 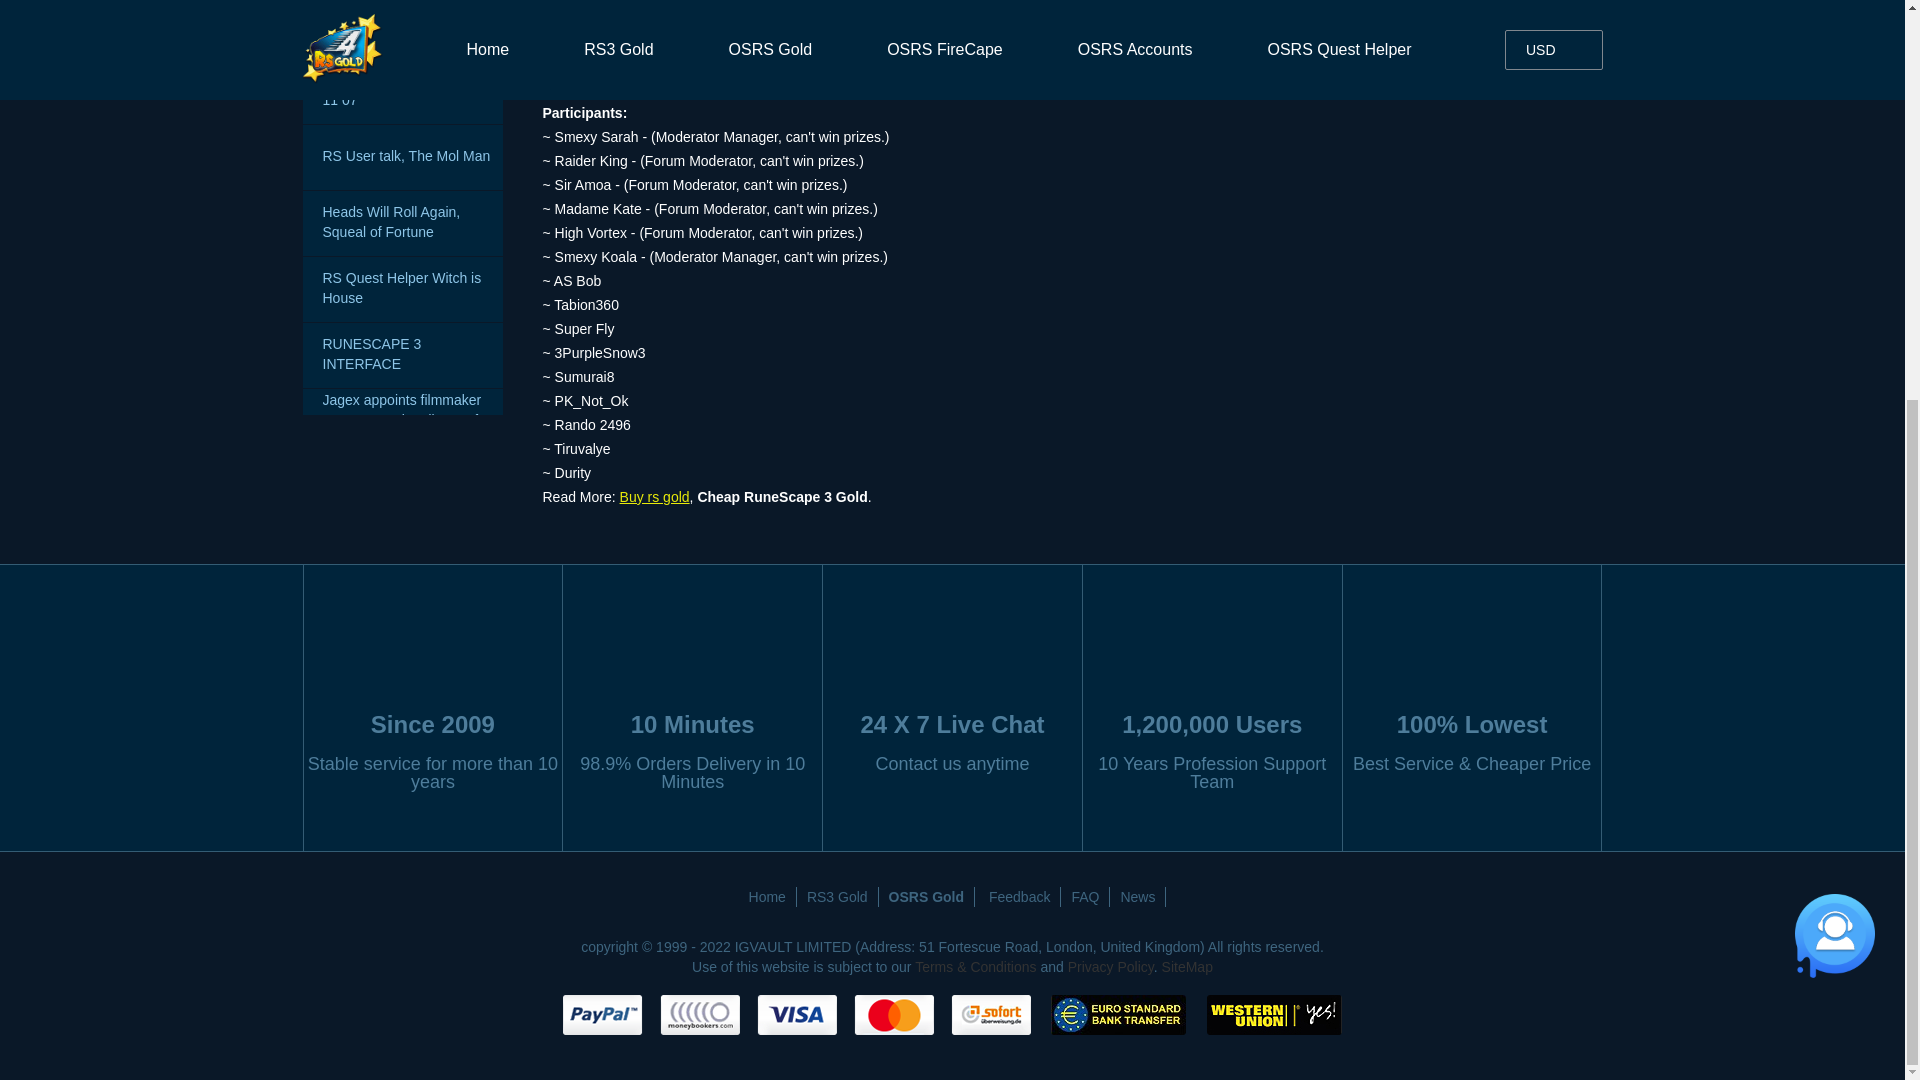 What do you see at coordinates (402, 158) in the screenshot?
I see `RS User talk, The Mol Man` at bounding box center [402, 158].